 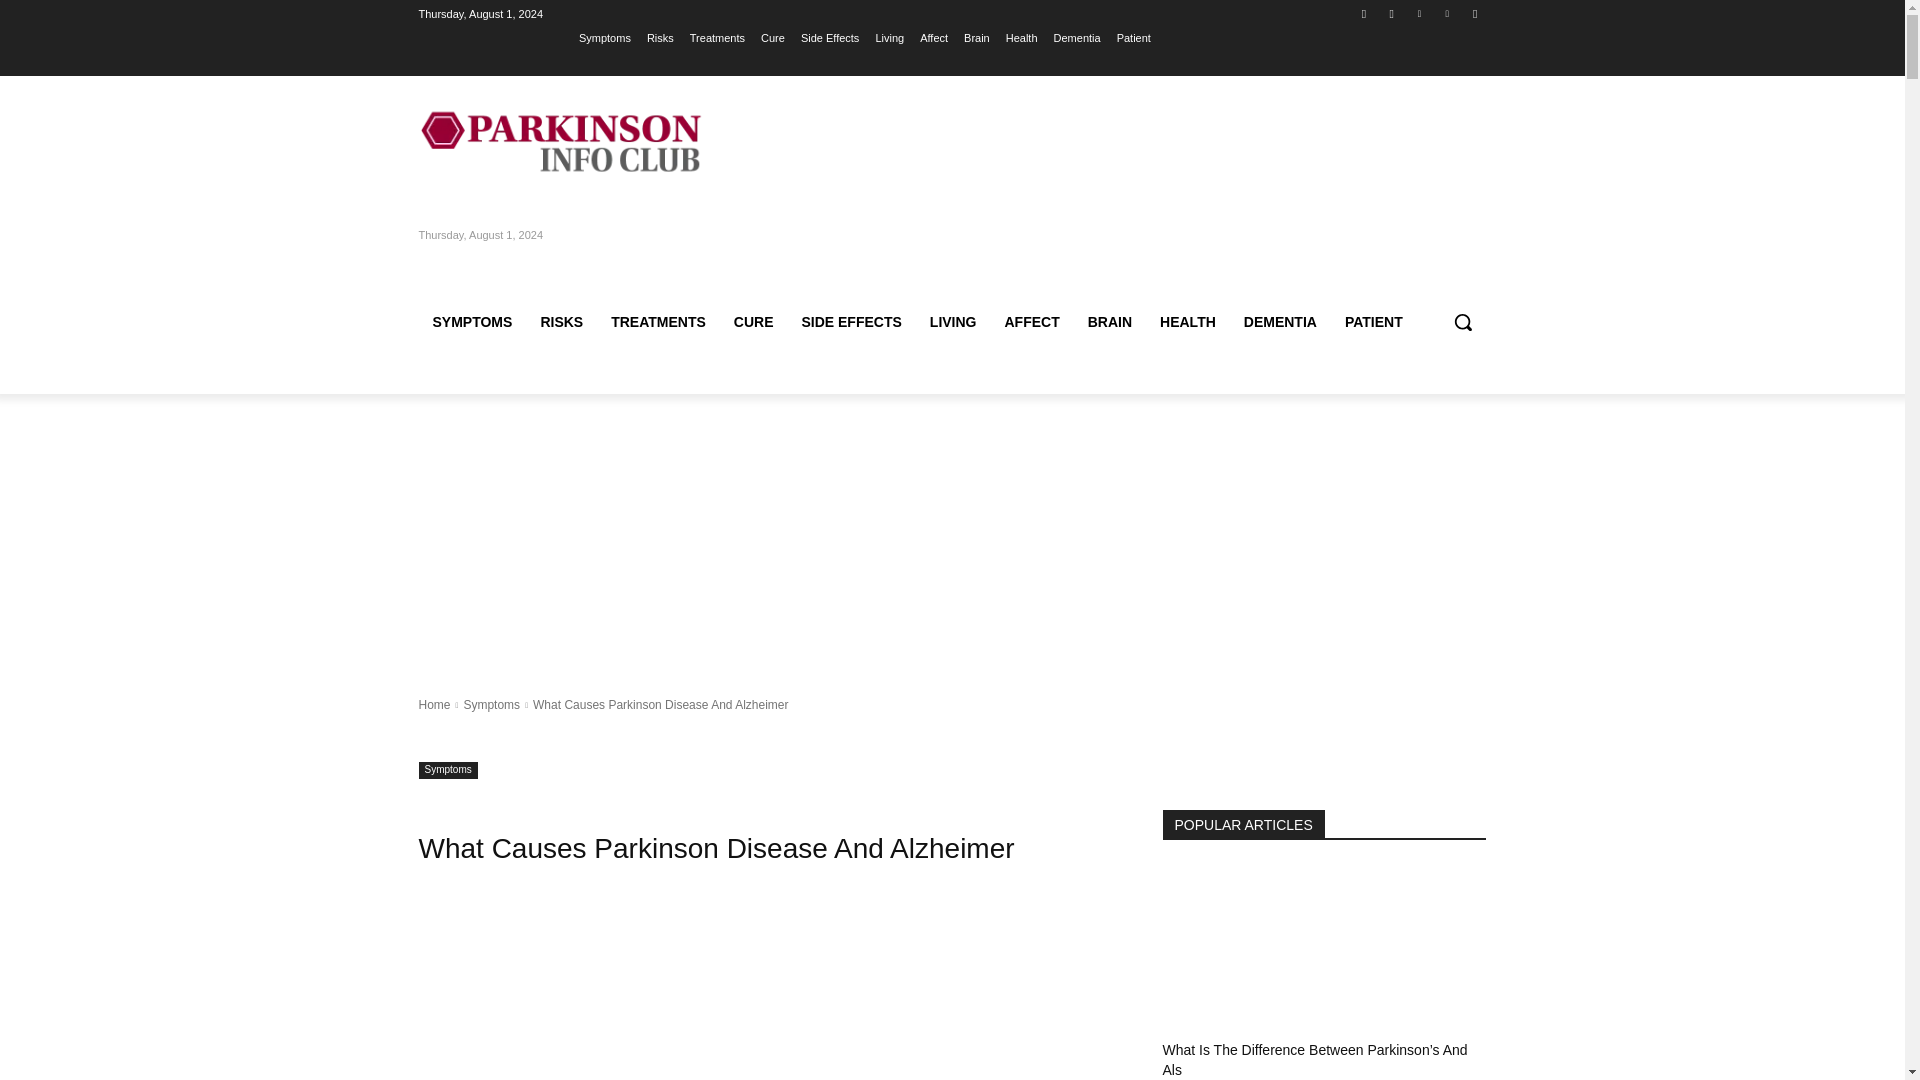 I want to click on Patient, so click(x=1134, y=37).